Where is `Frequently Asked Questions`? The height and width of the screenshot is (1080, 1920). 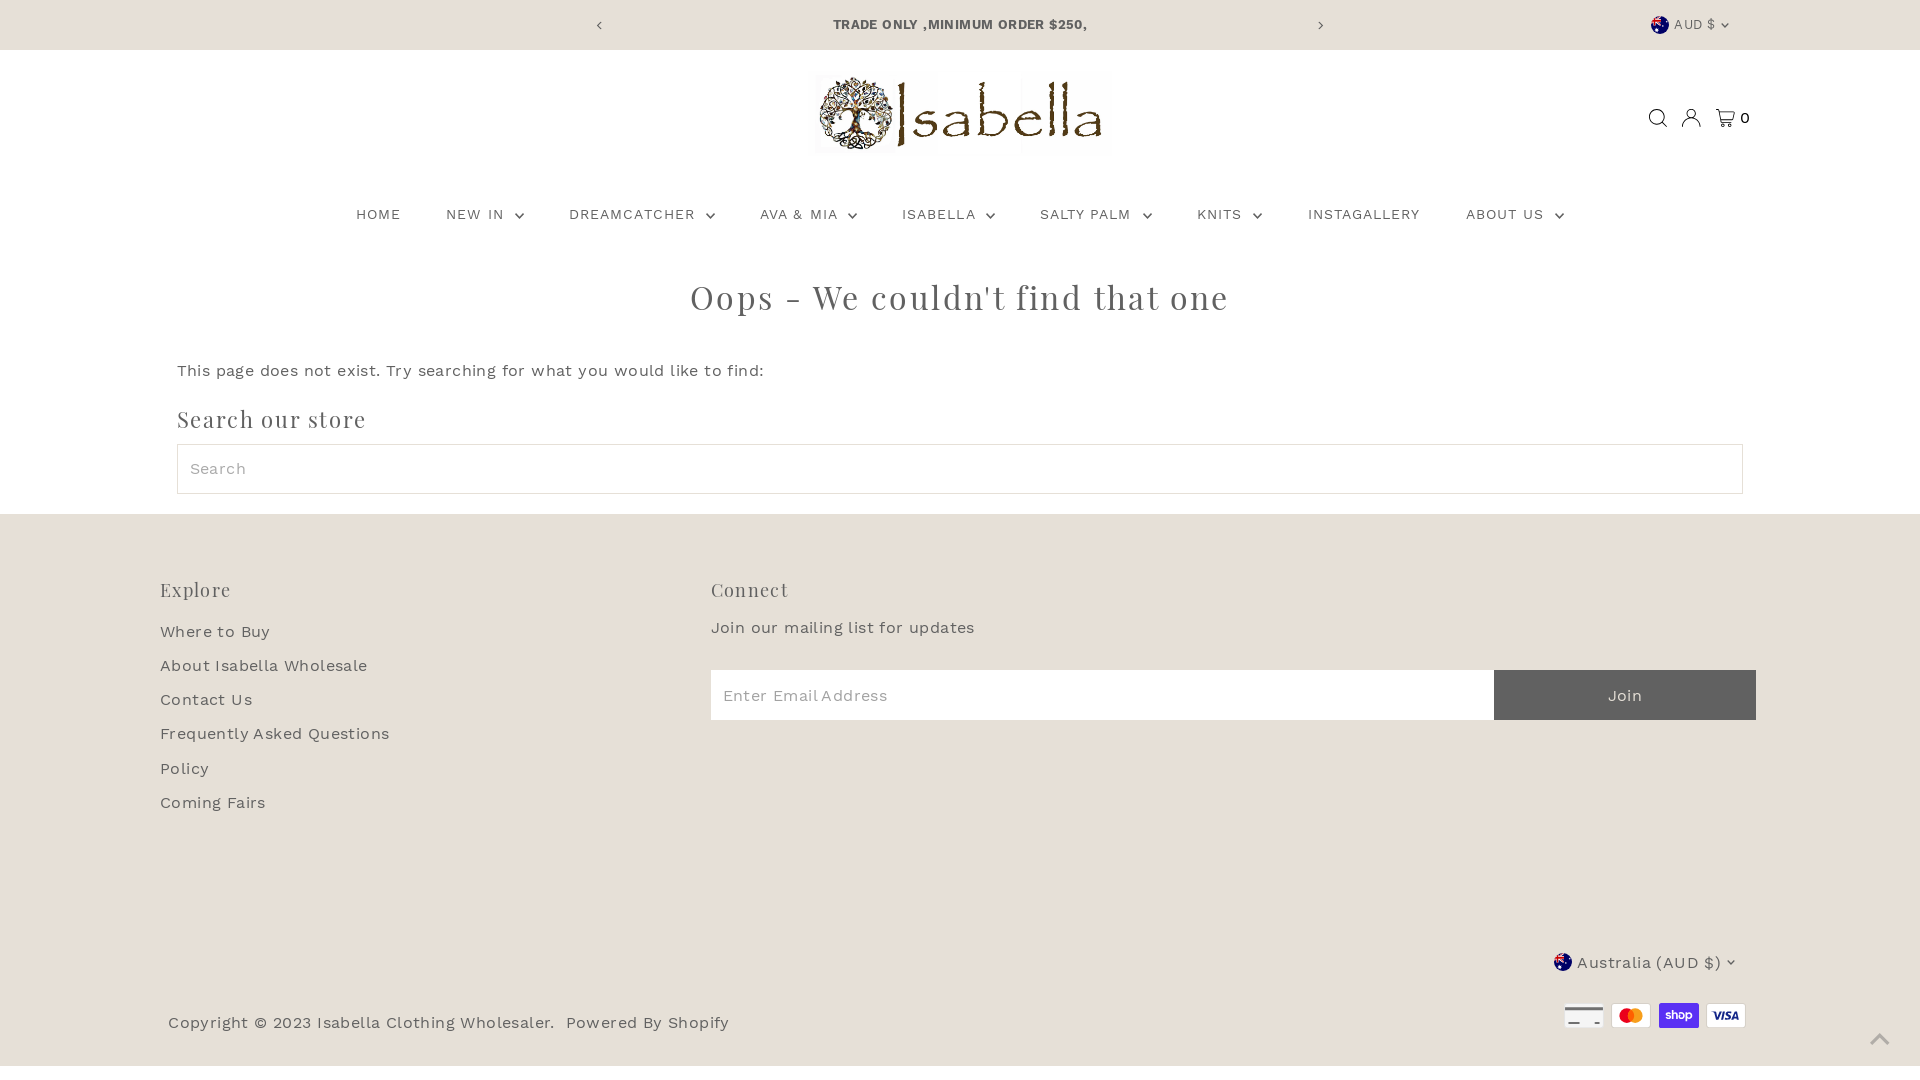
Frequently Asked Questions is located at coordinates (274, 734).